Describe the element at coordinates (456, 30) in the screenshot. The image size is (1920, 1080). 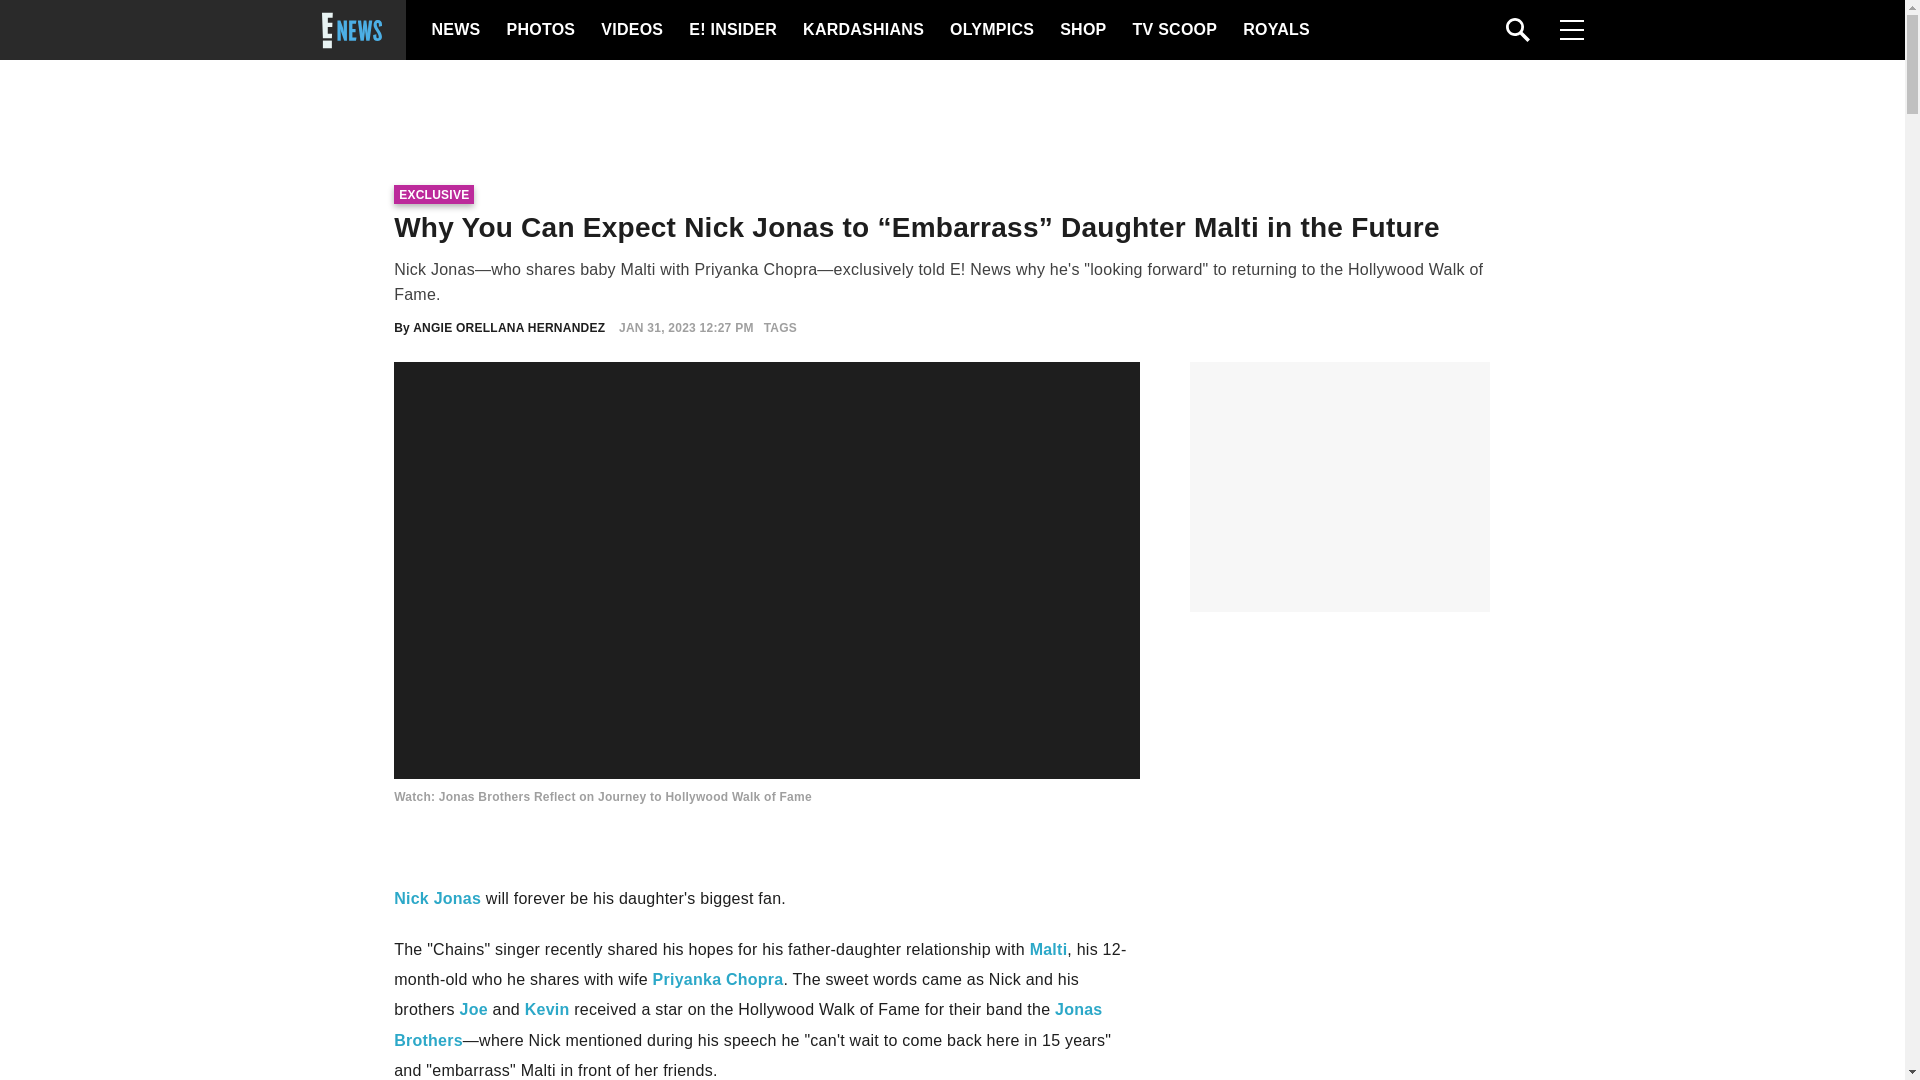
I see `NEWS` at that location.